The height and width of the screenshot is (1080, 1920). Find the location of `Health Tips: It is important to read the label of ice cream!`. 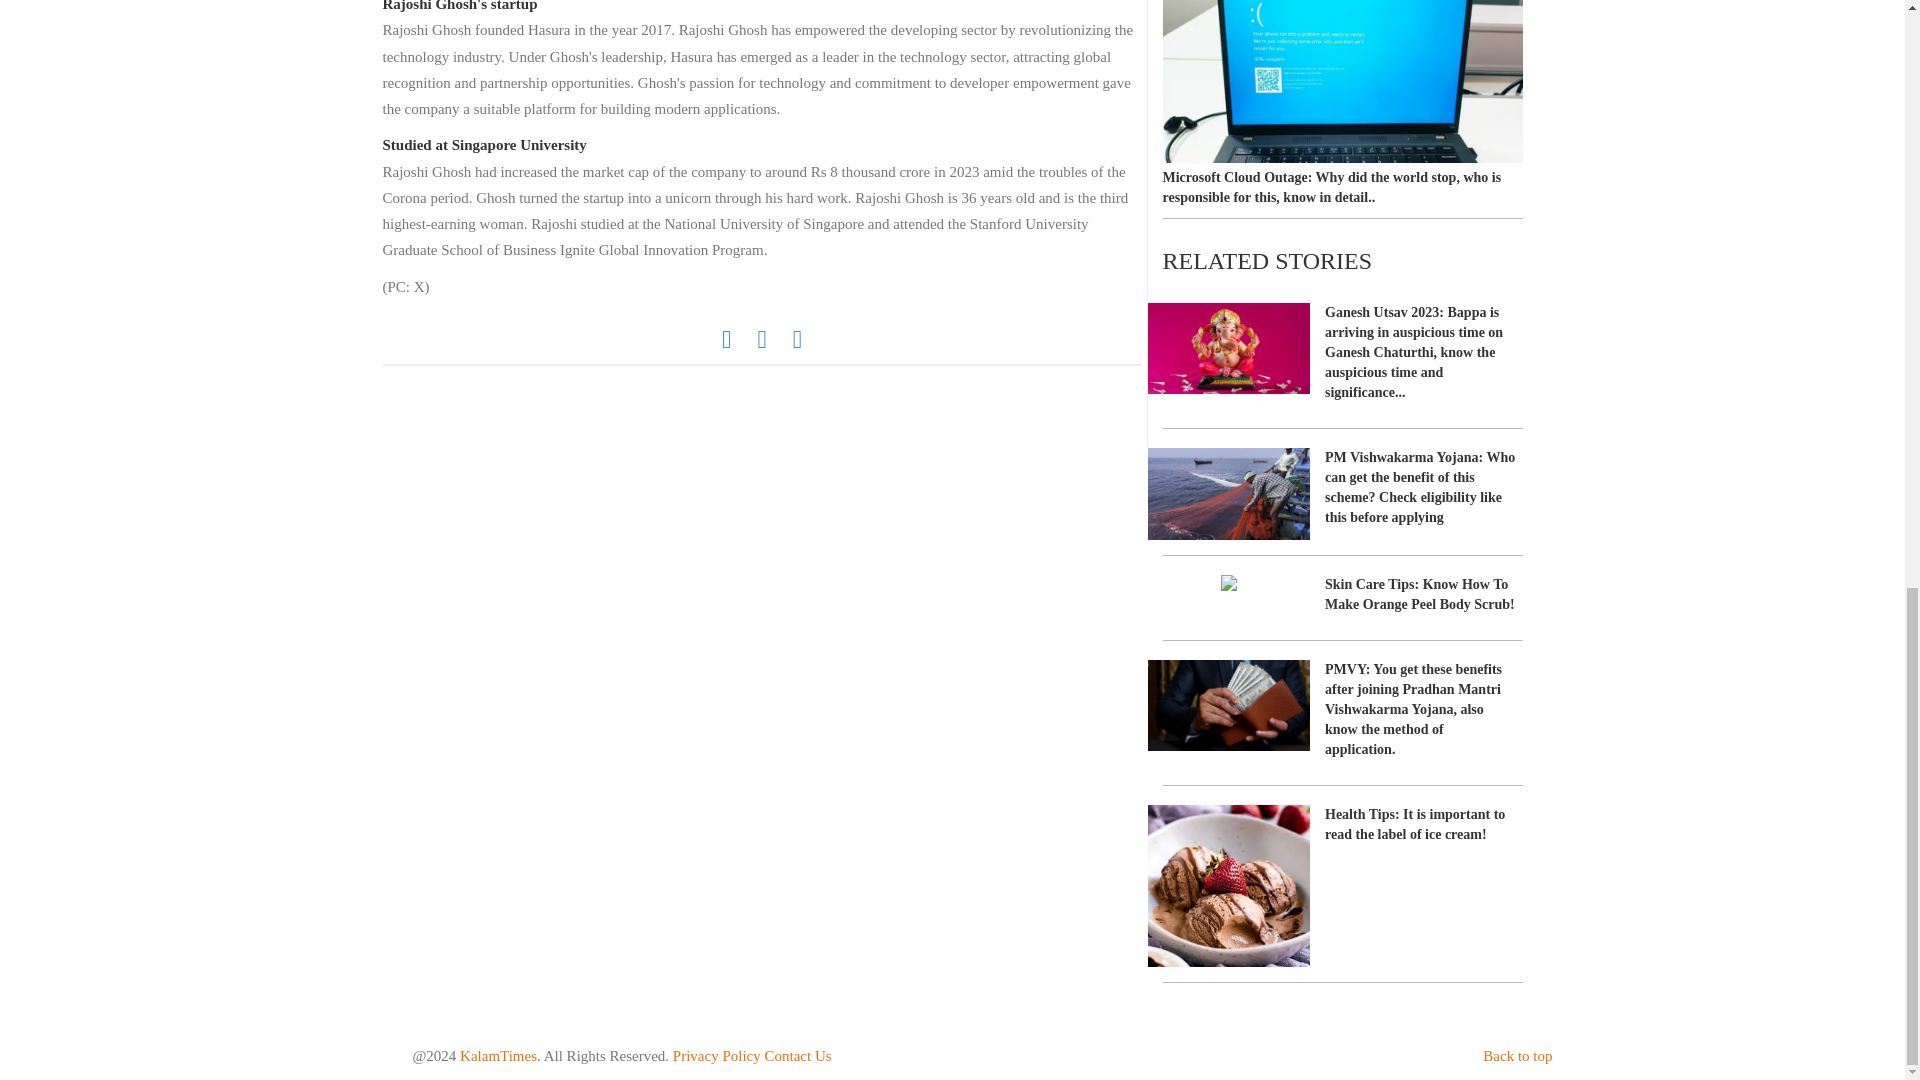

Health Tips: It is important to read the label of ice cream! is located at coordinates (1342, 886).